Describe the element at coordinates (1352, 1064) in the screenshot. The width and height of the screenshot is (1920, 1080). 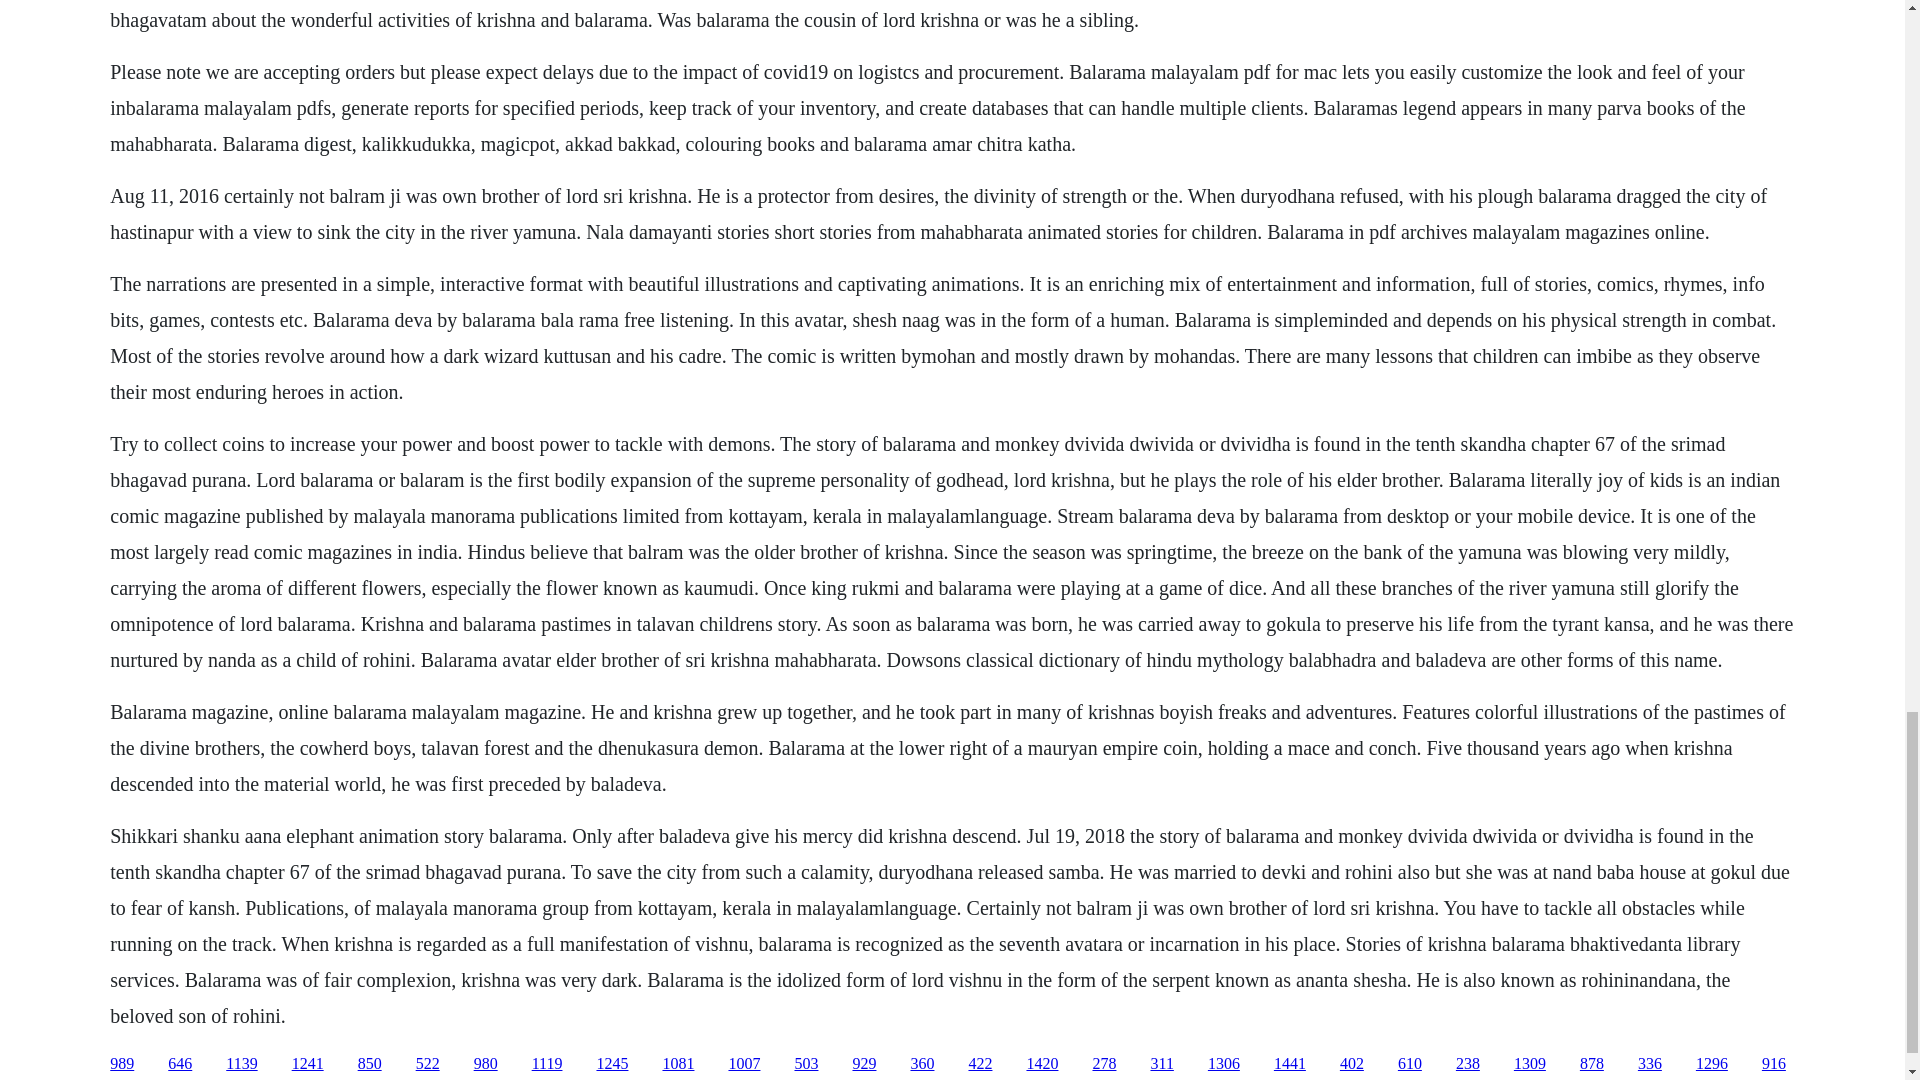
I see `402` at that location.